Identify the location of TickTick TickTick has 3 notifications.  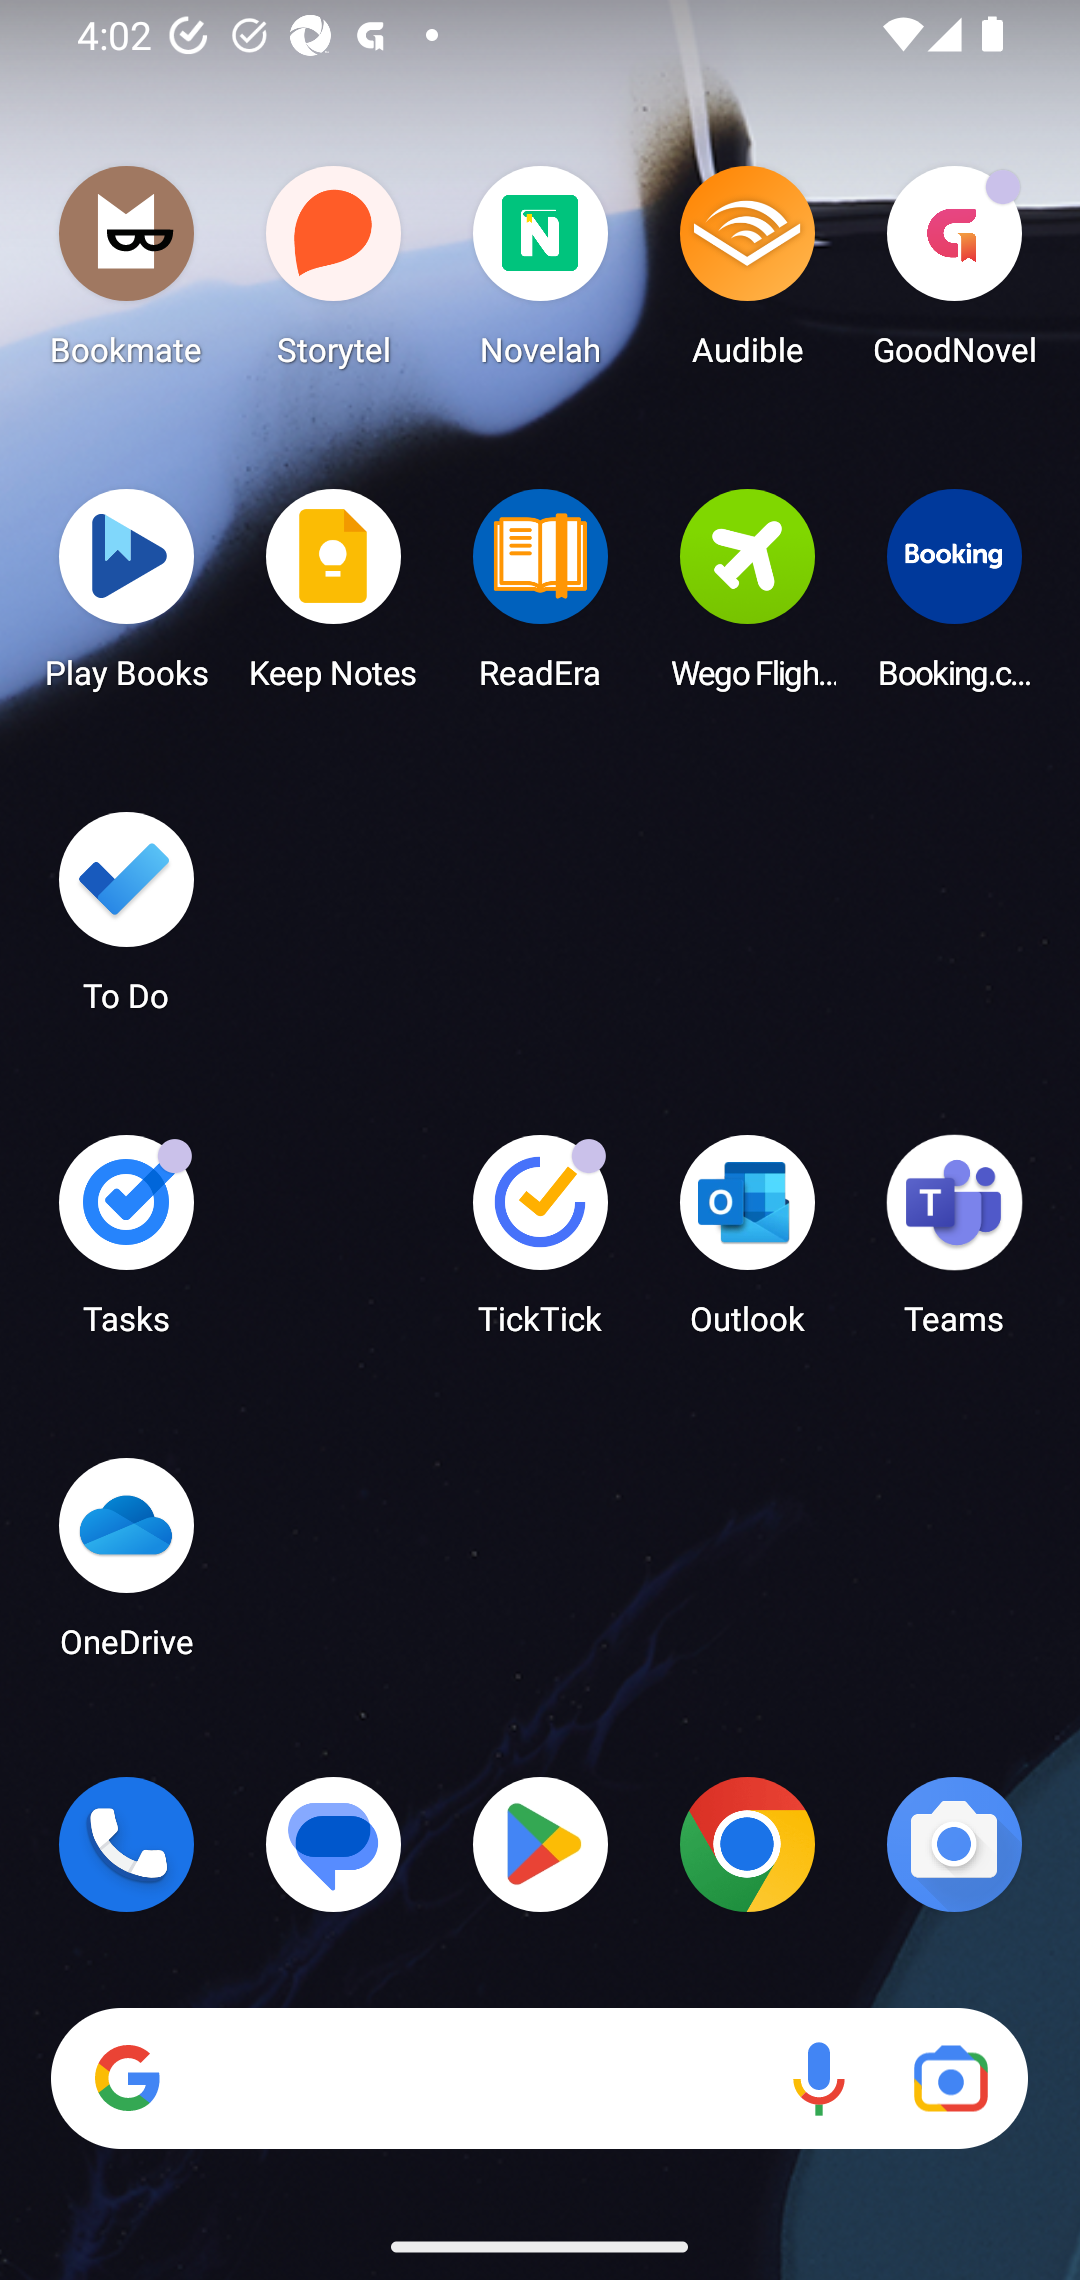
(540, 1244).